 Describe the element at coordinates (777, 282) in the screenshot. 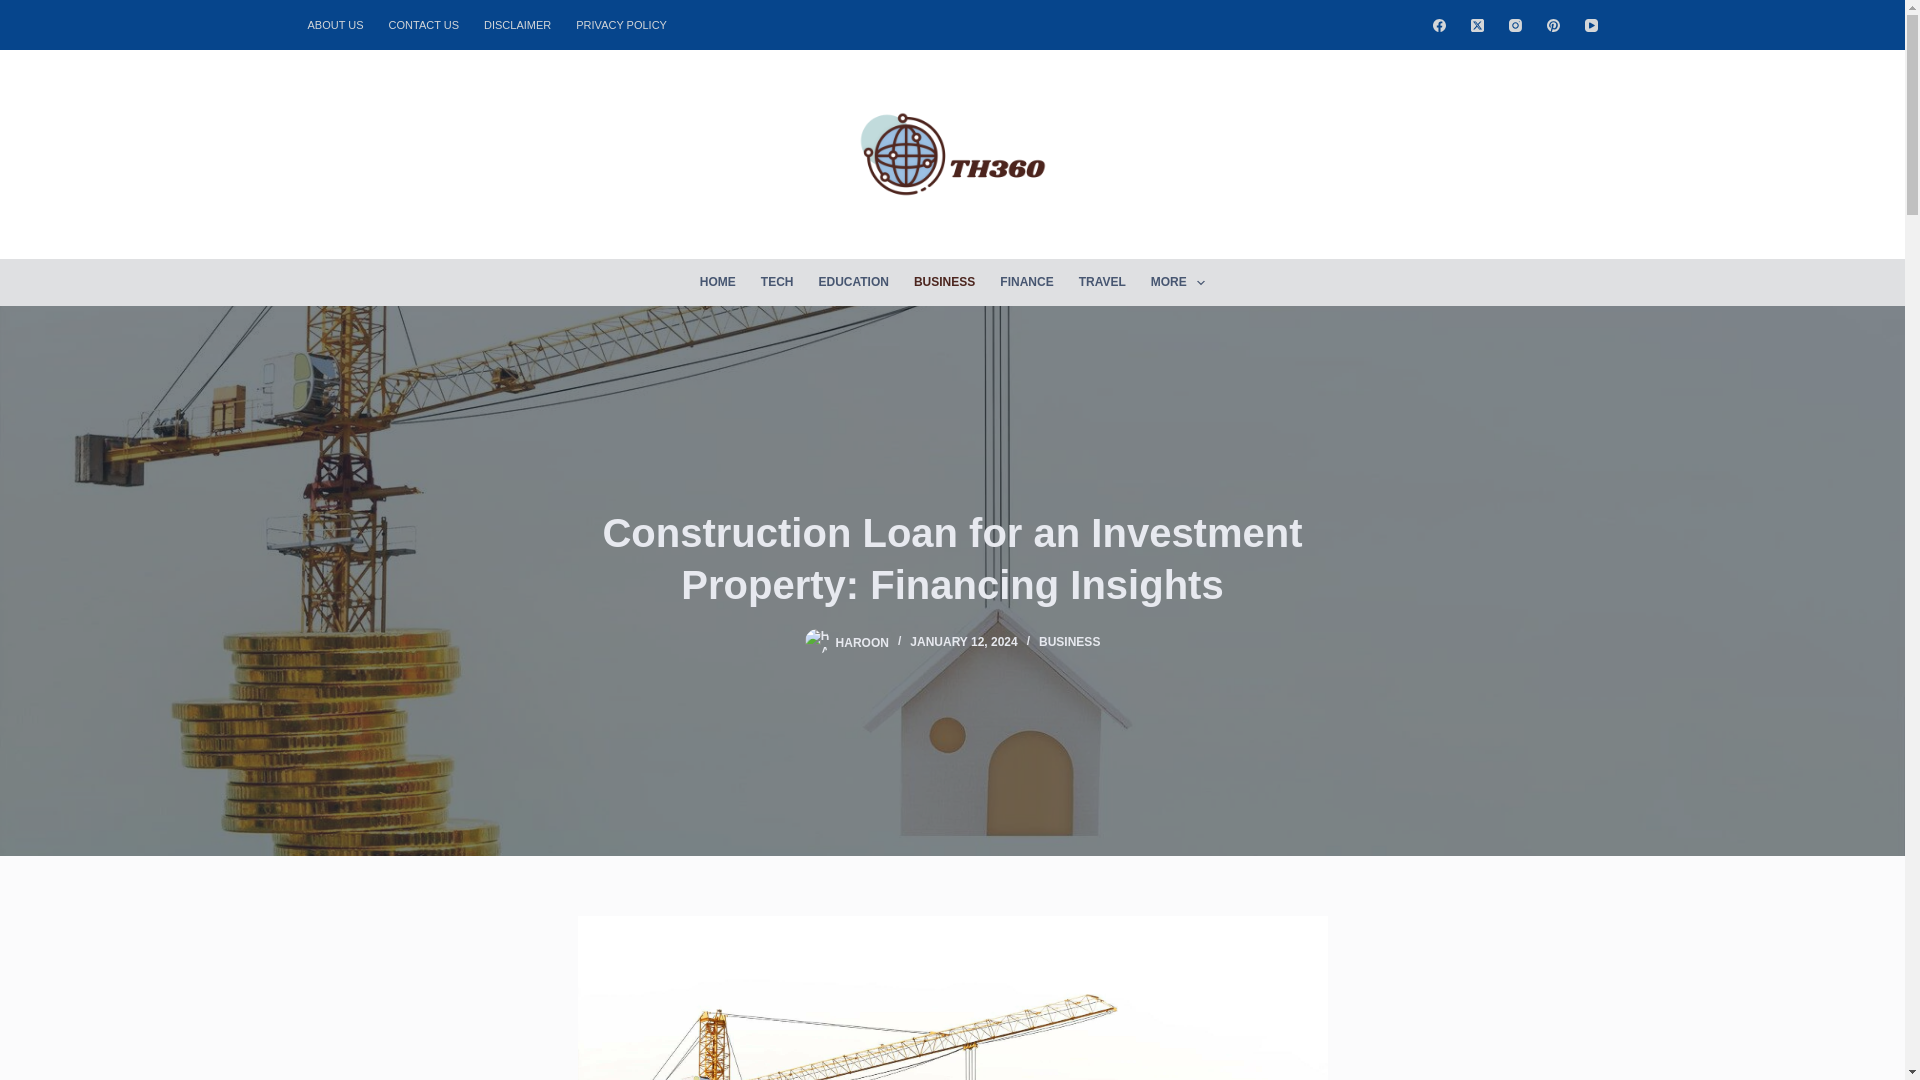

I see `TECH` at that location.